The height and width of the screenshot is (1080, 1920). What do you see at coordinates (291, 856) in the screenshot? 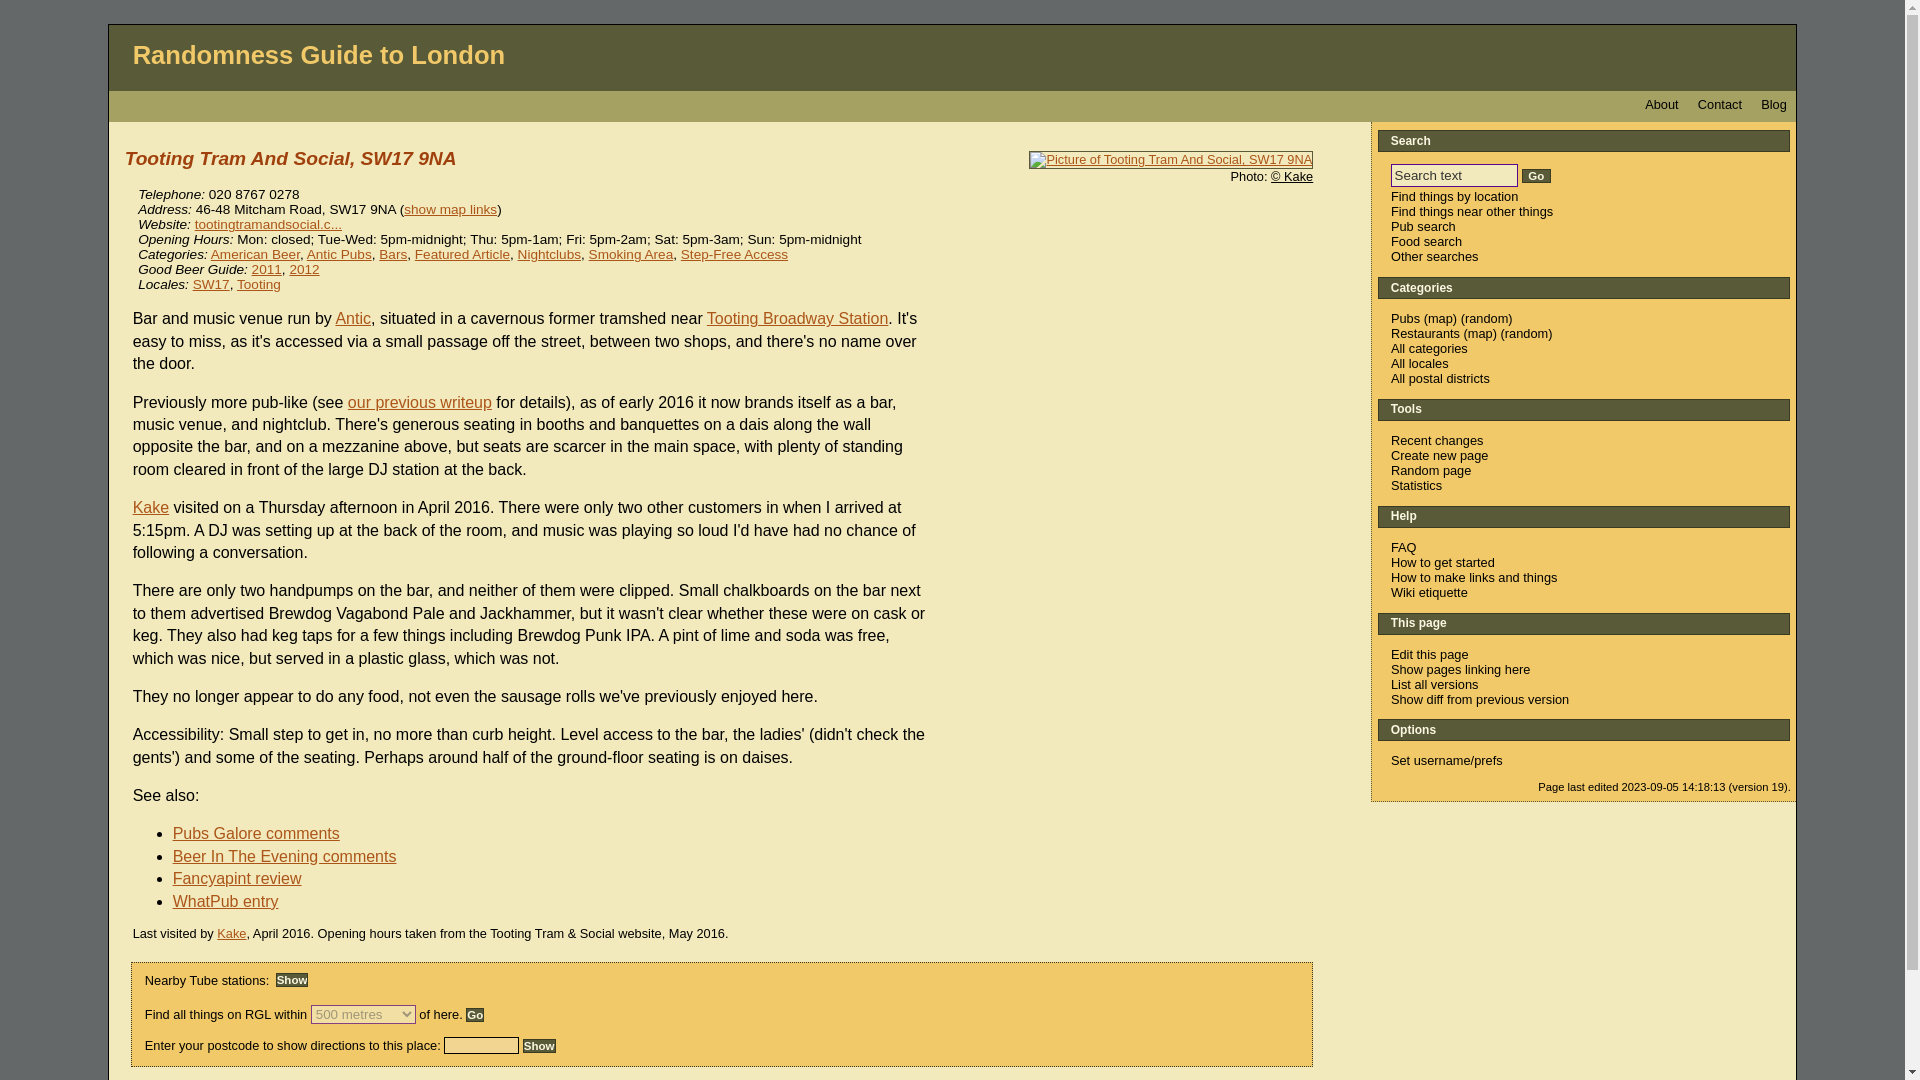
I see `Beer In The Evening comments` at bounding box center [291, 856].